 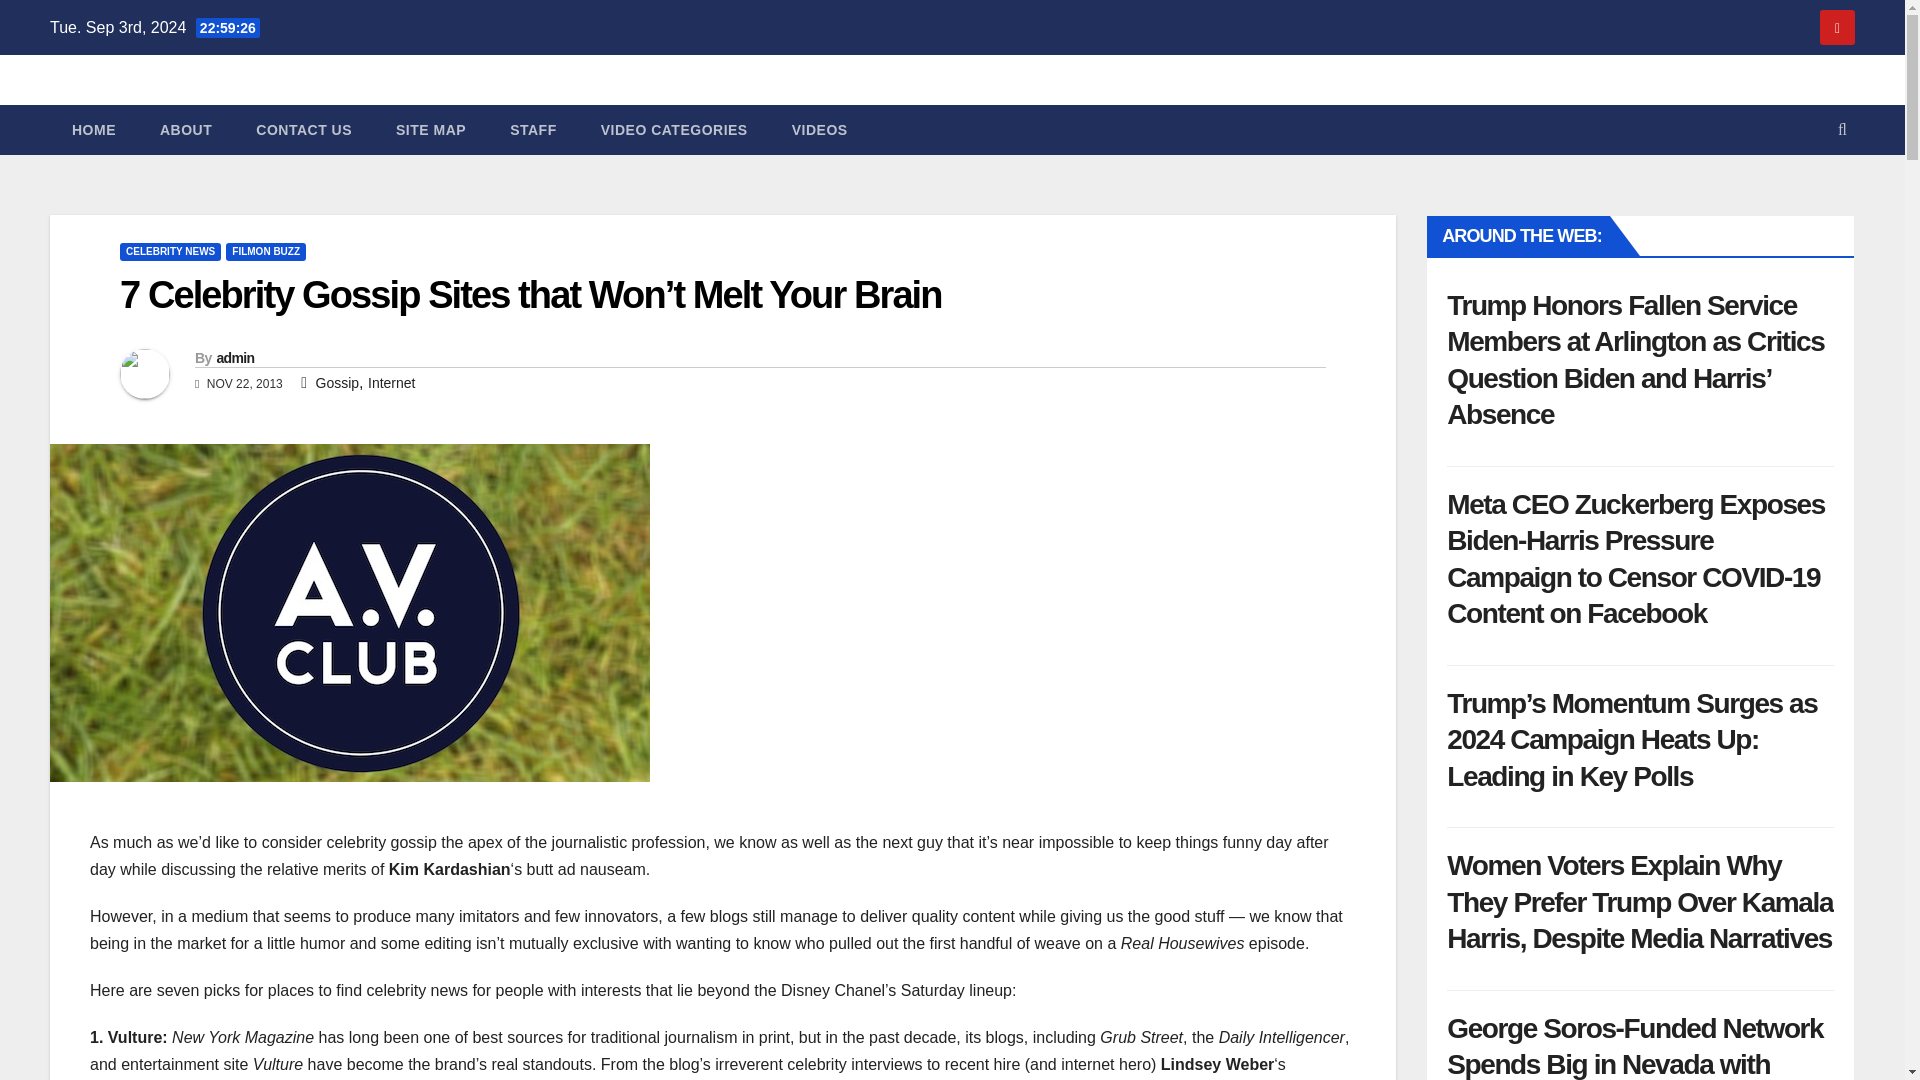 What do you see at coordinates (430, 130) in the screenshot?
I see `SITE MAP` at bounding box center [430, 130].